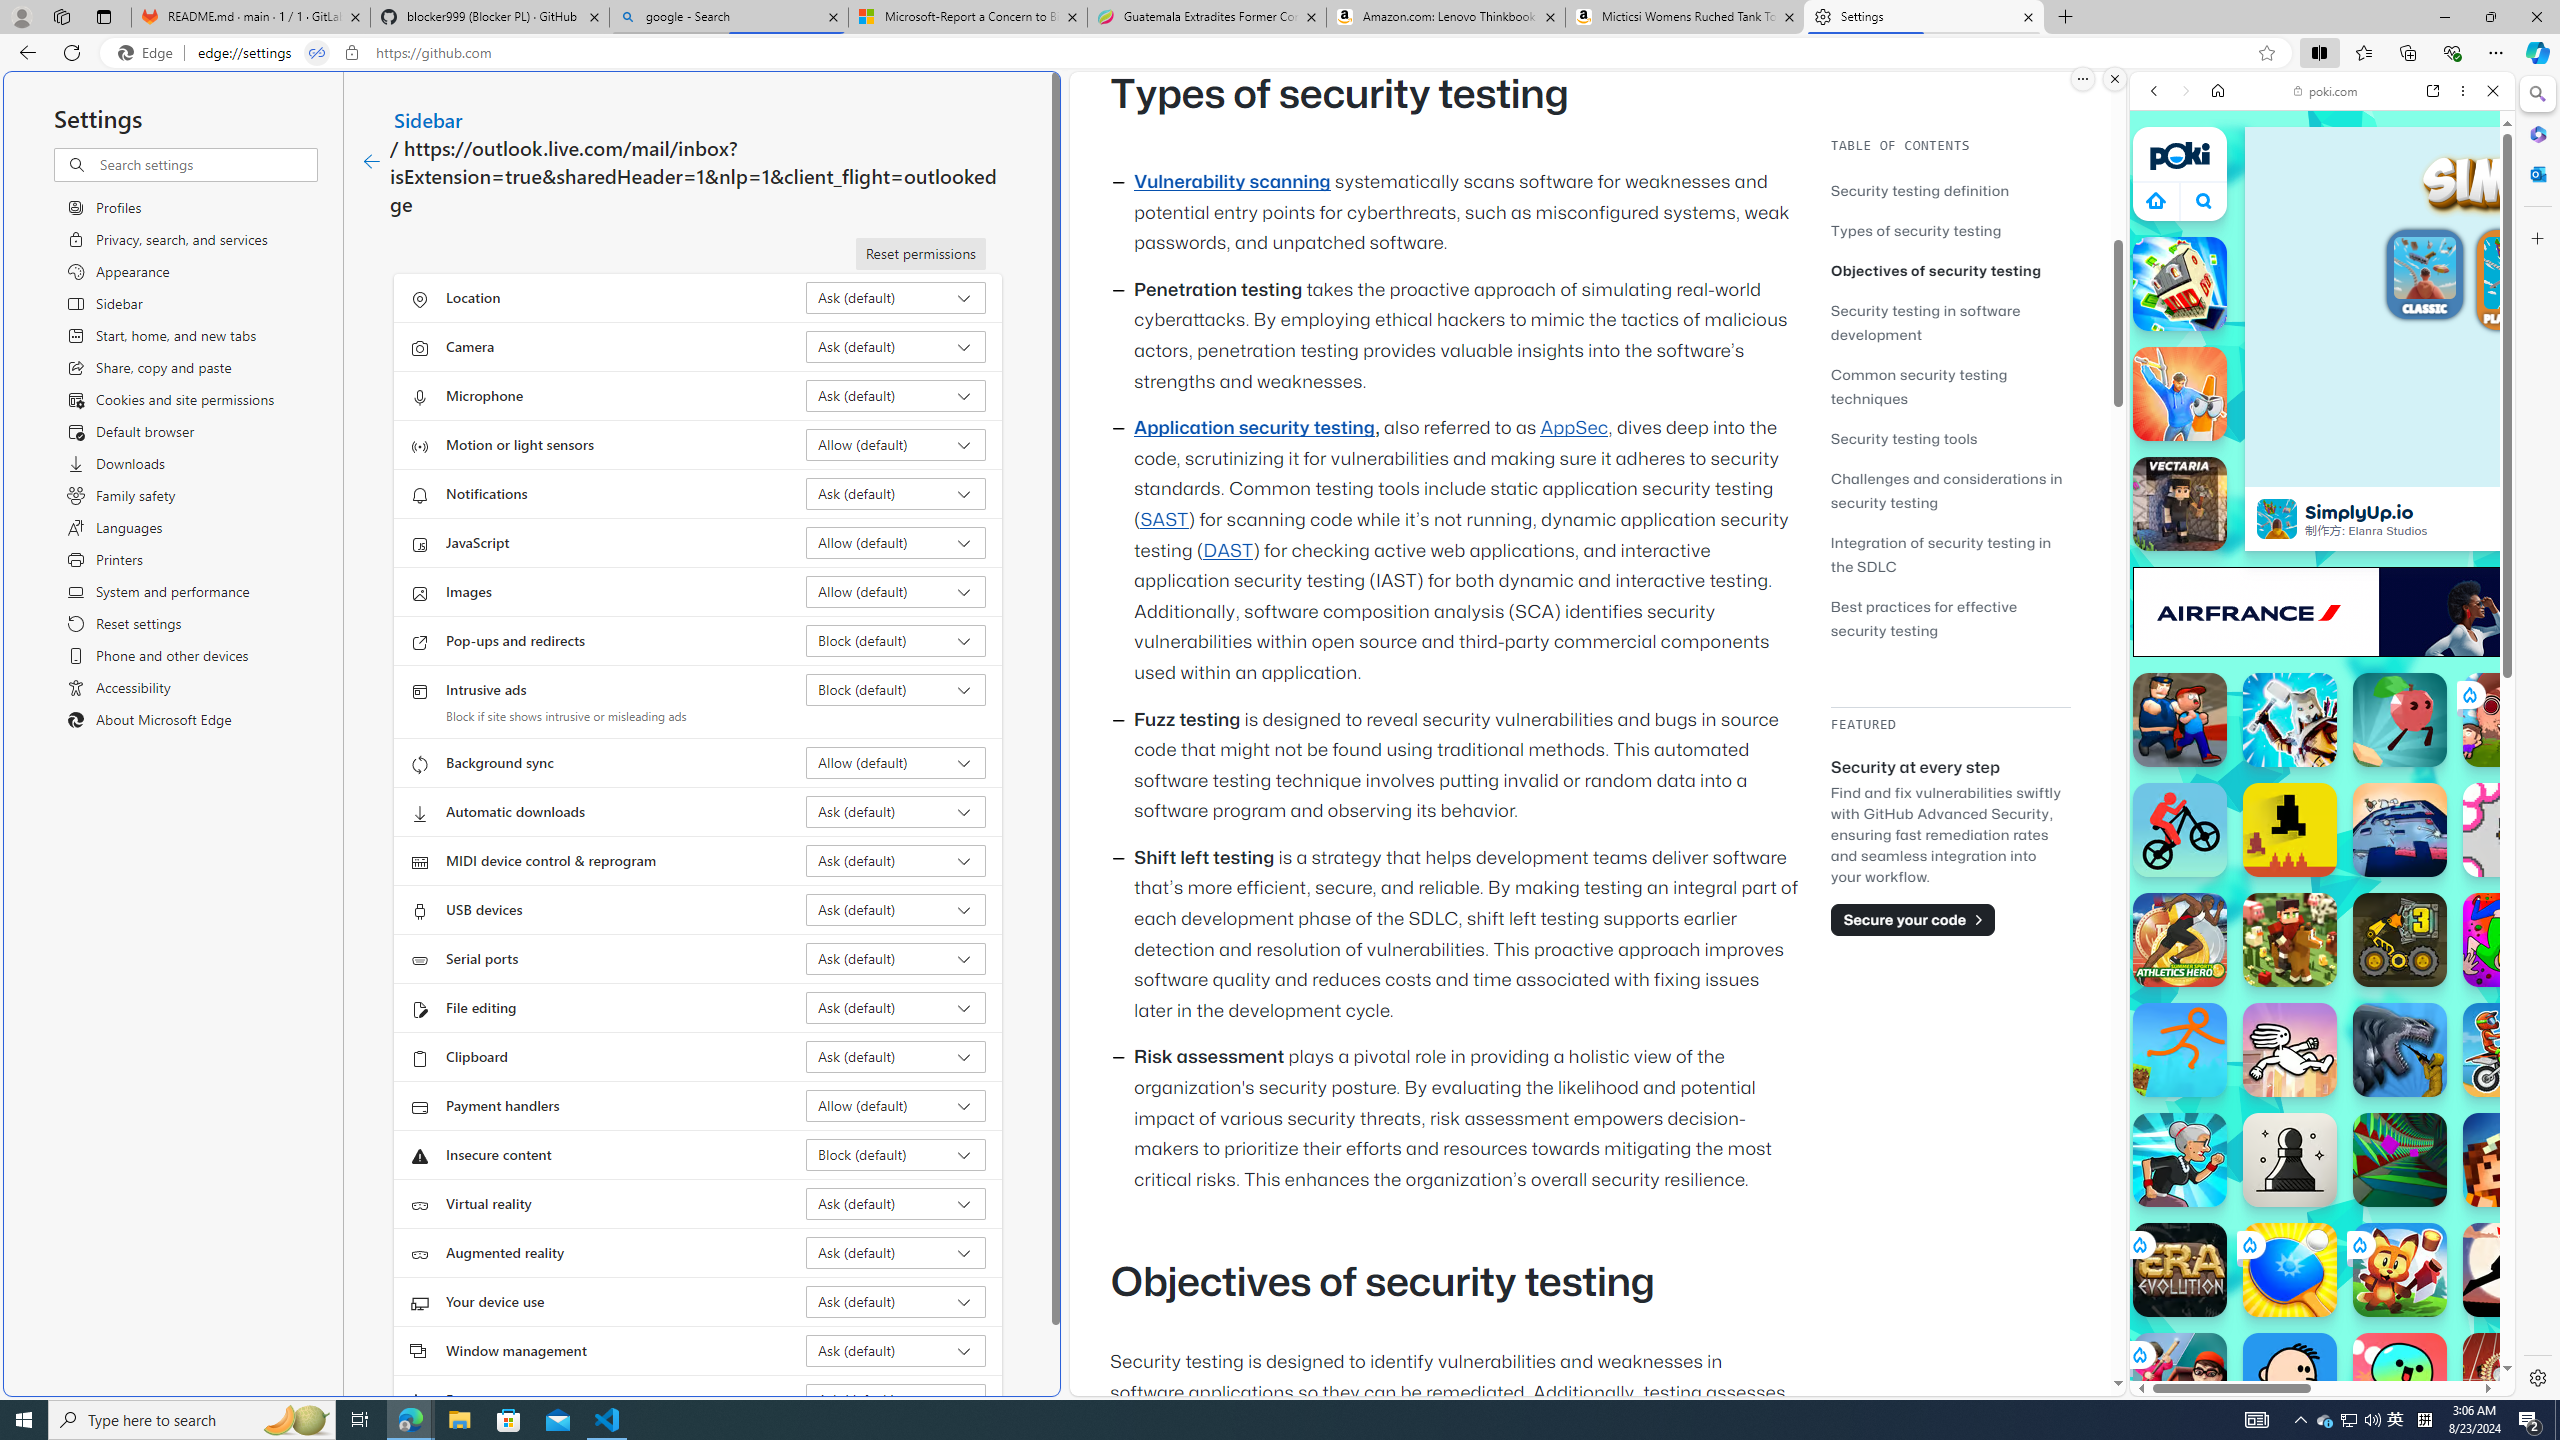  I want to click on The Speed Ninja, so click(2510, 1270).